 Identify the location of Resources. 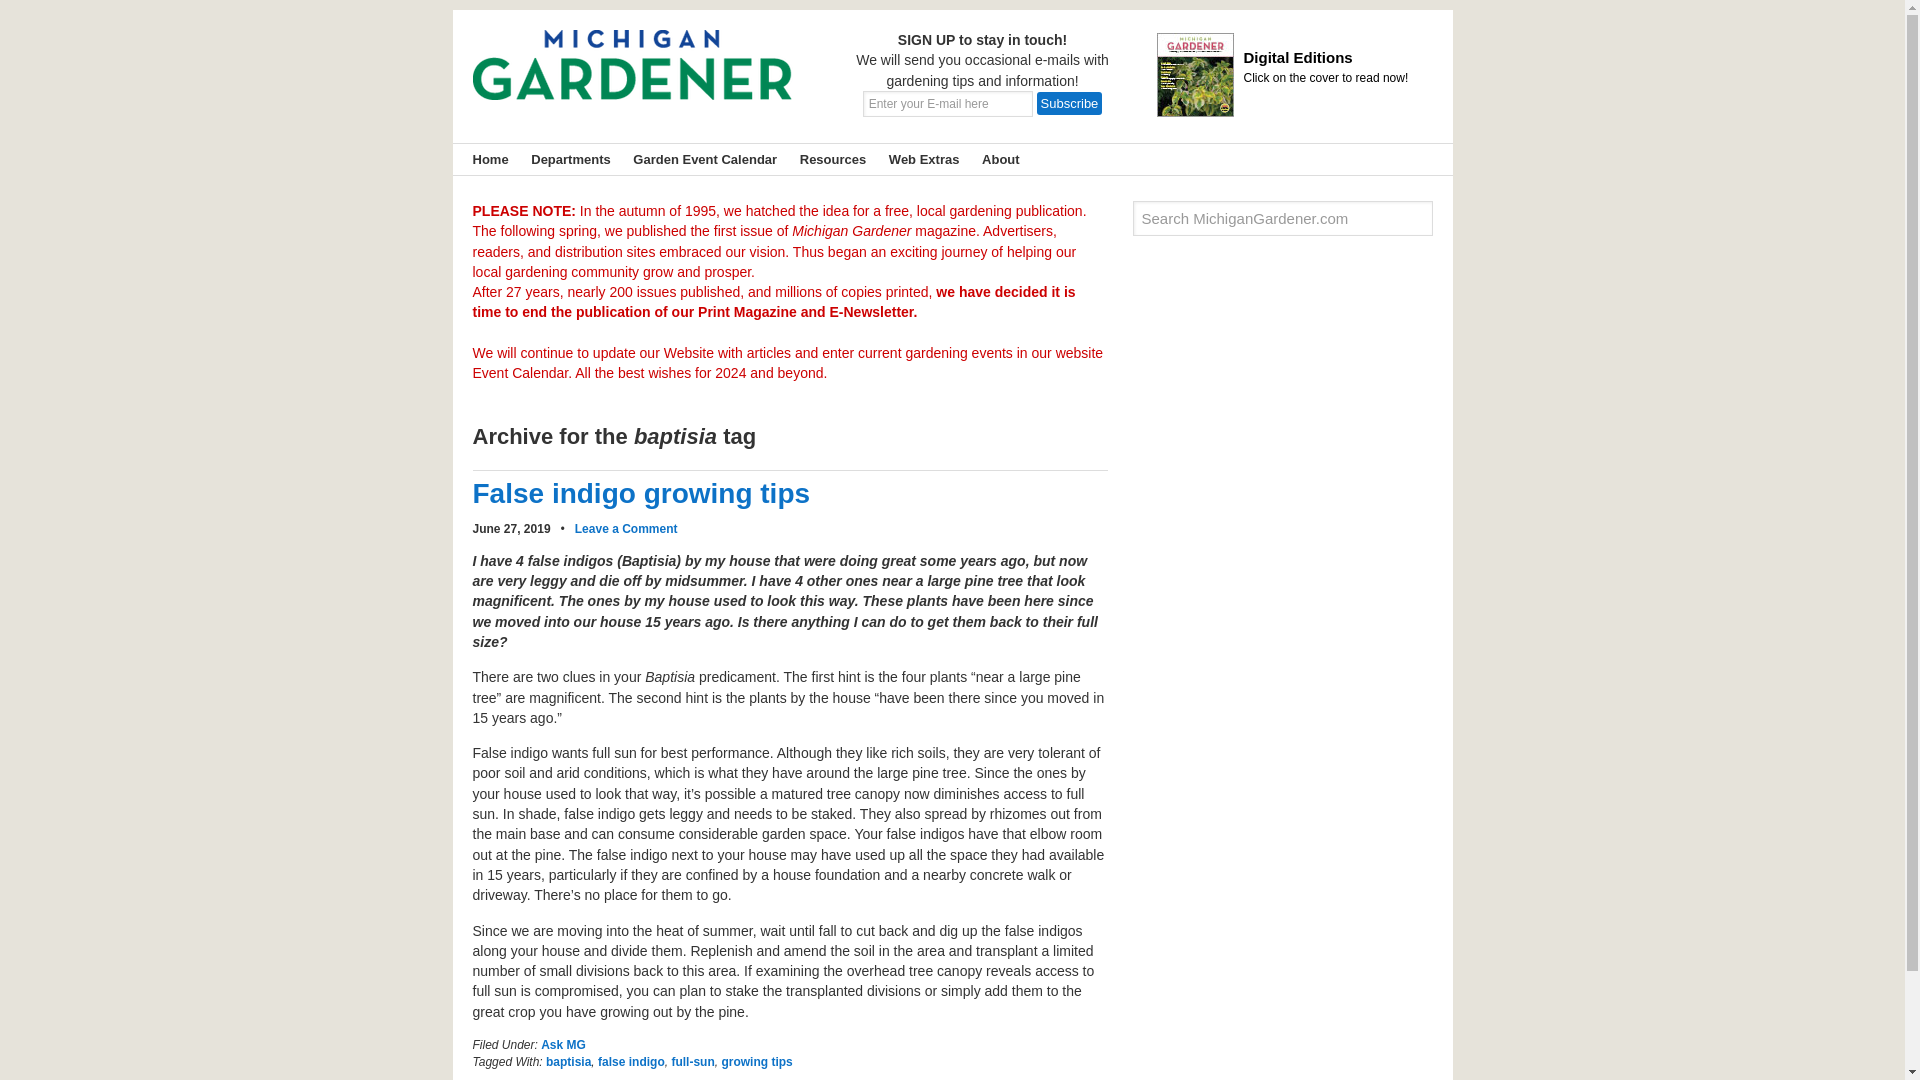
(827, 158).